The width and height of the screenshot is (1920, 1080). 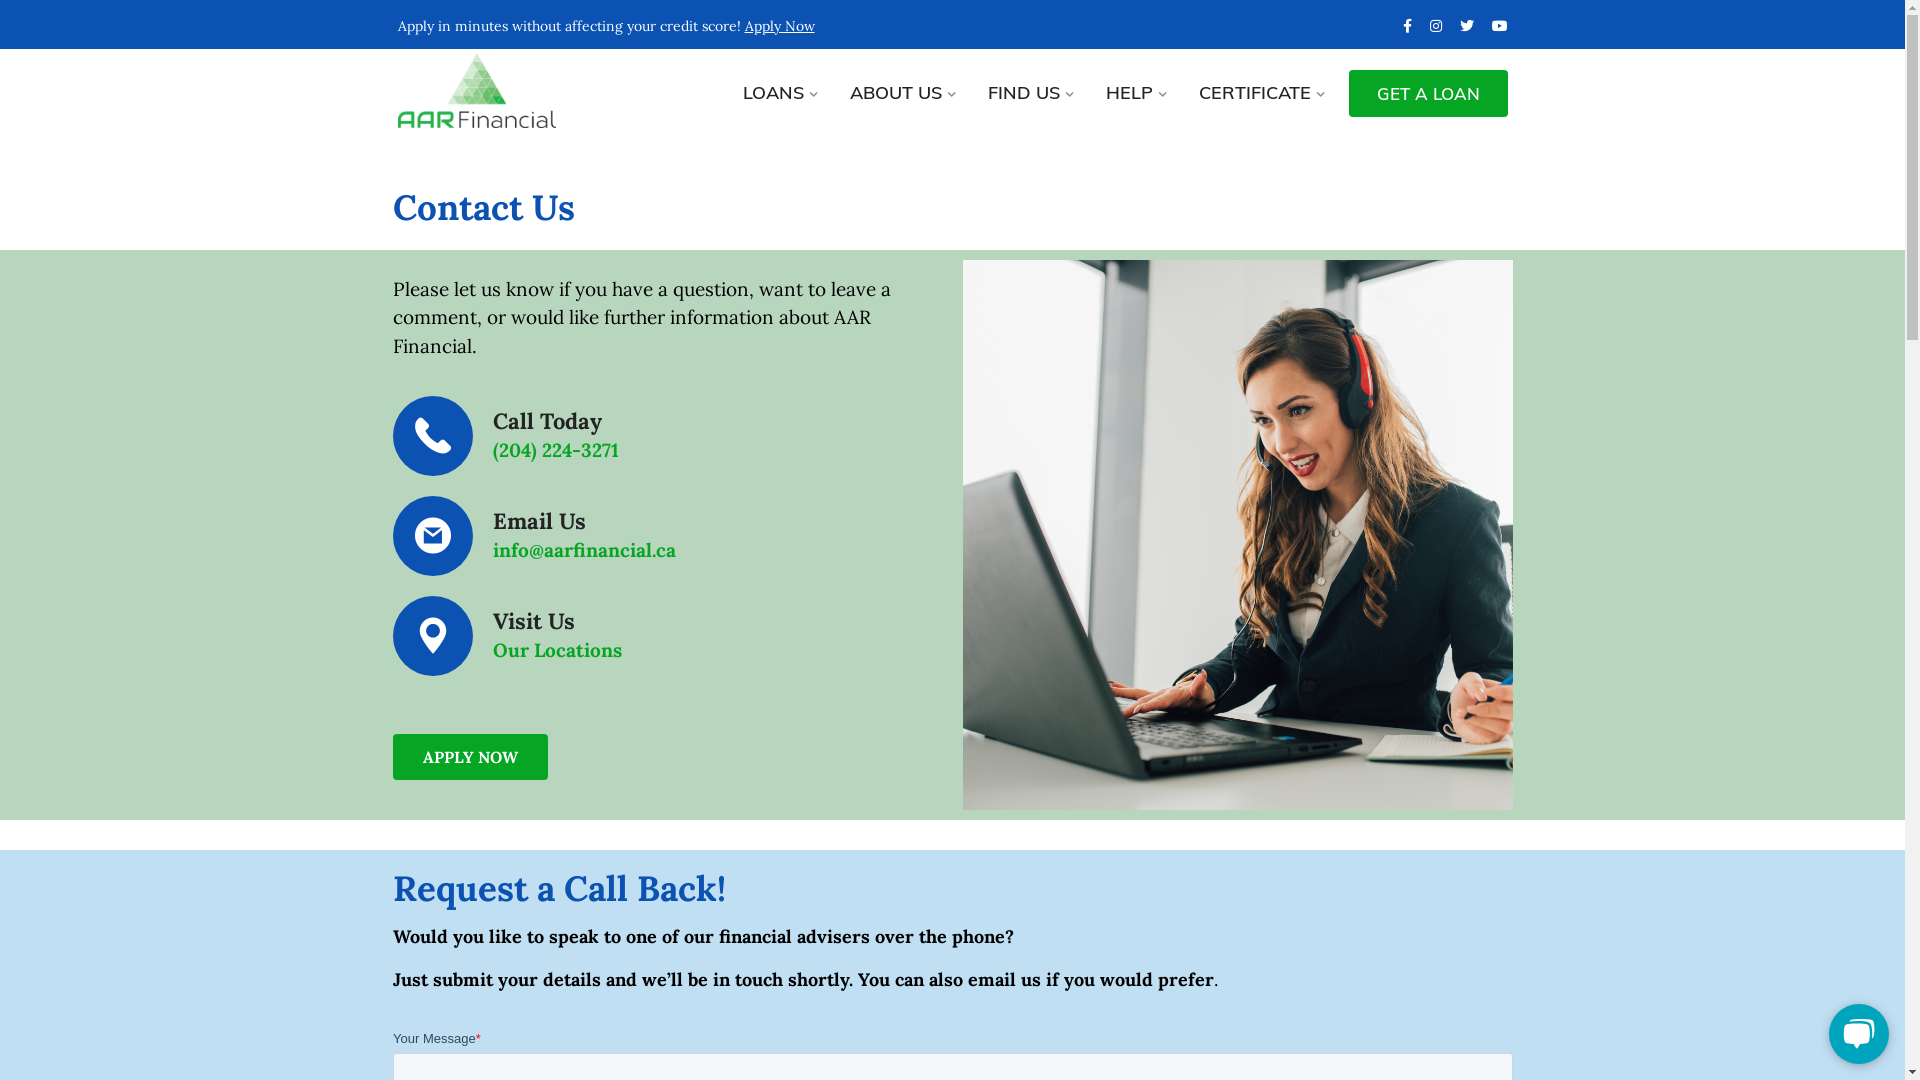 I want to click on aarfinancial.ca, so click(x=526, y=90).